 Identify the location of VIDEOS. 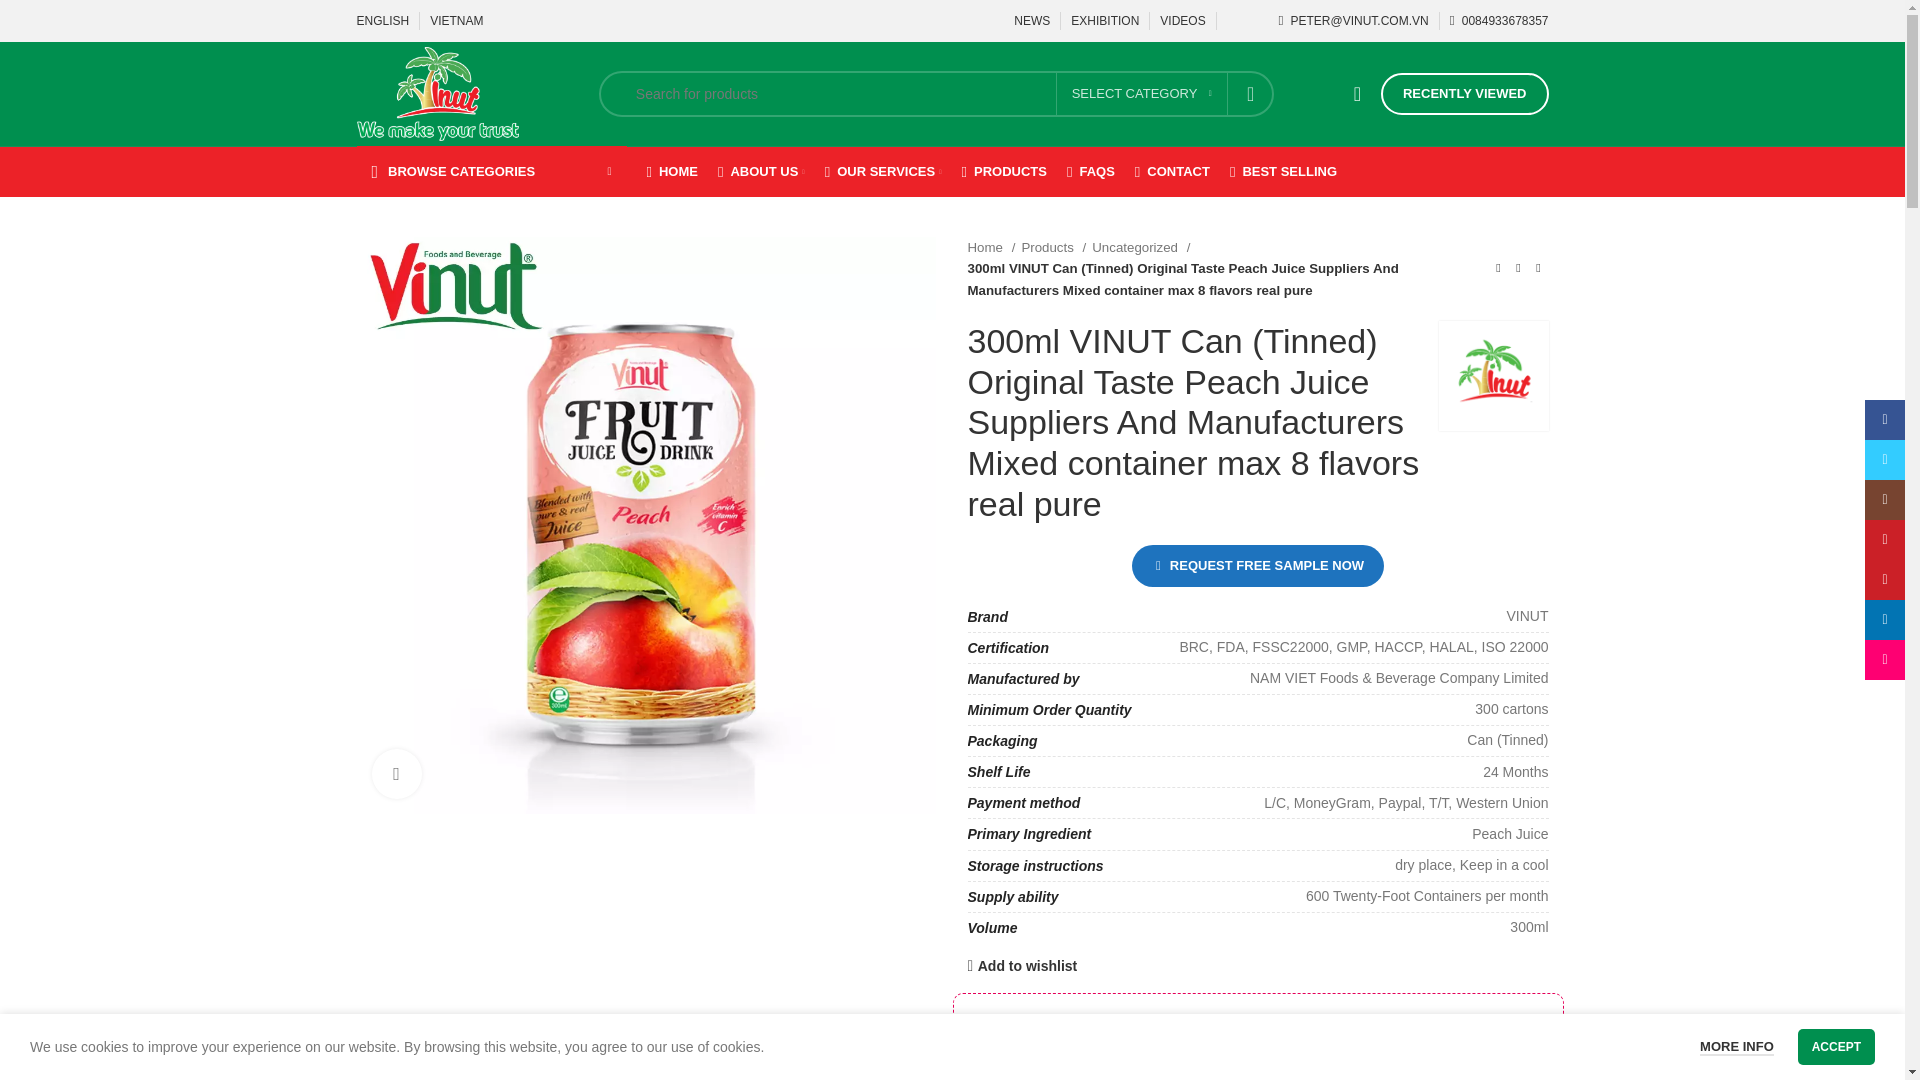
(1182, 21).